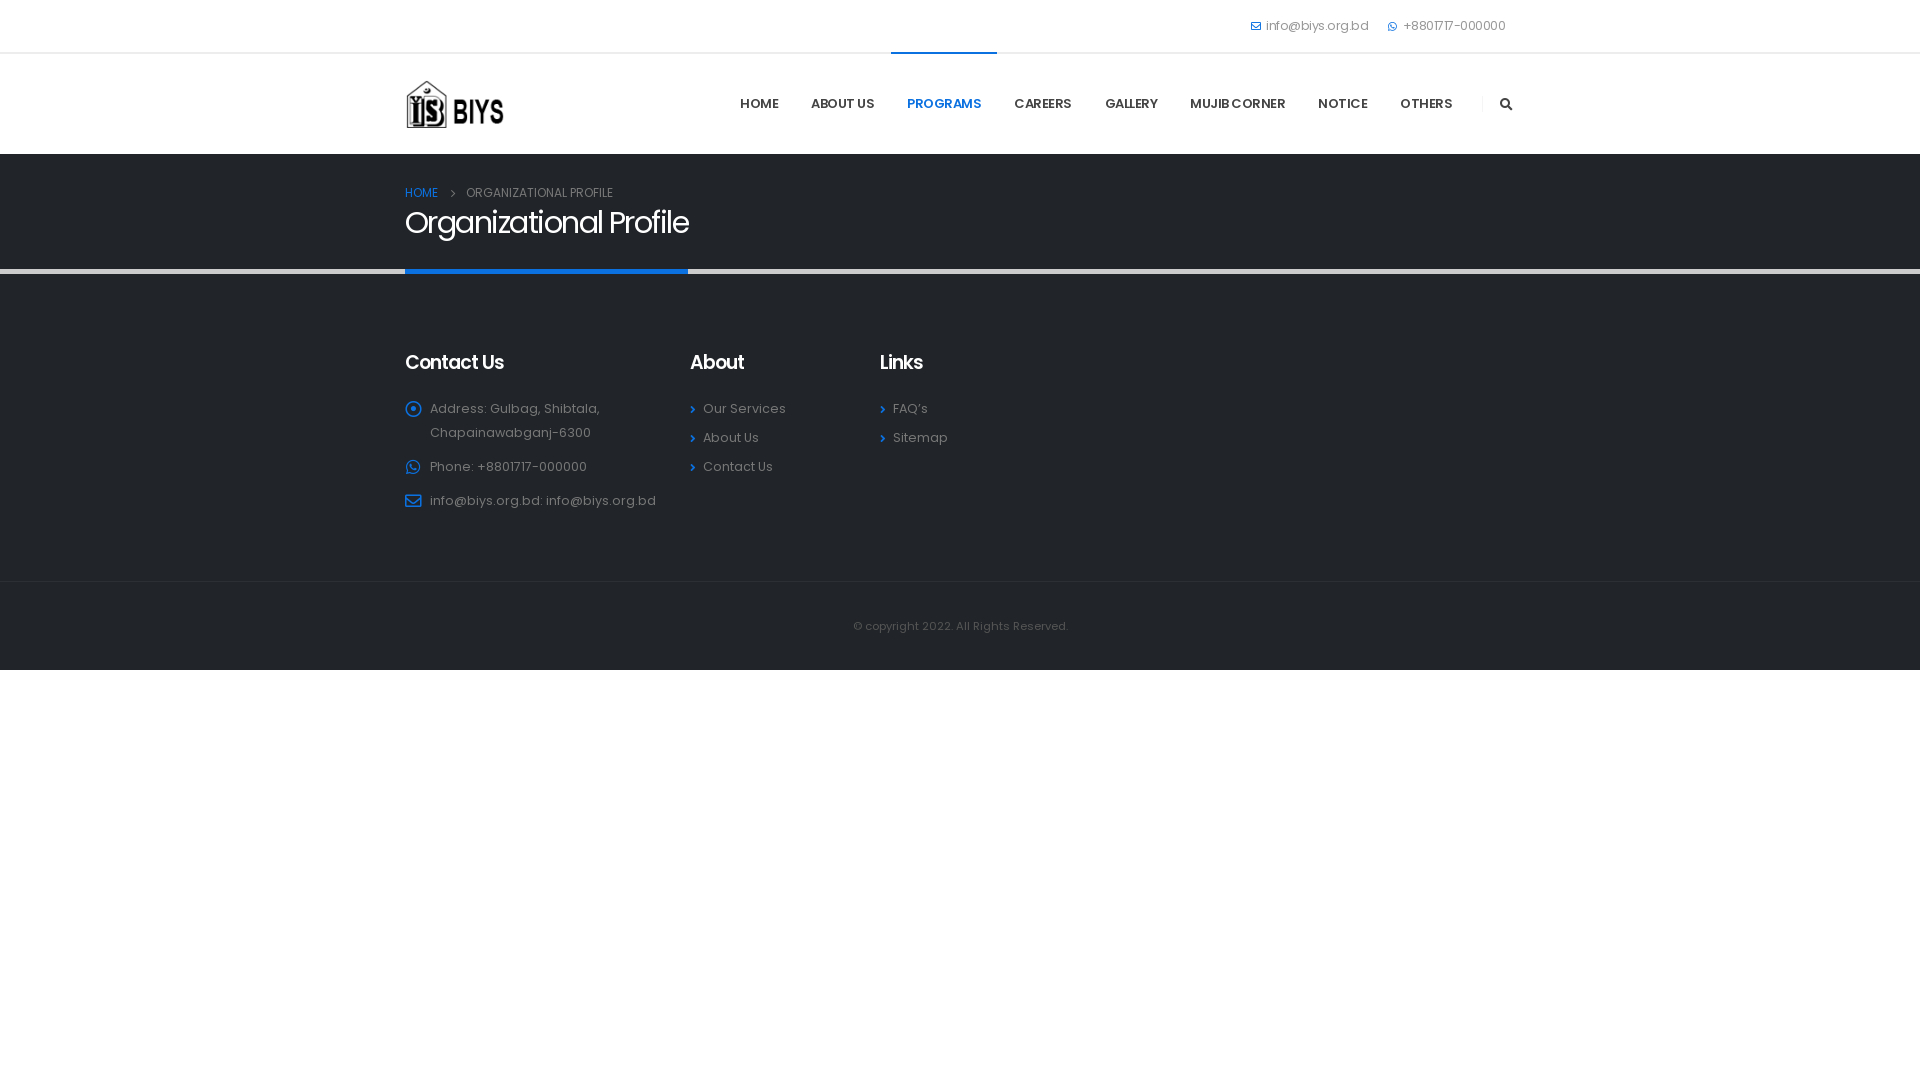 Image resolution: width=1920 pixels, height=1080 pixels. Describe the element at coordinates (1043, 104) in the screenshot. I see `CAREERS` at that location.